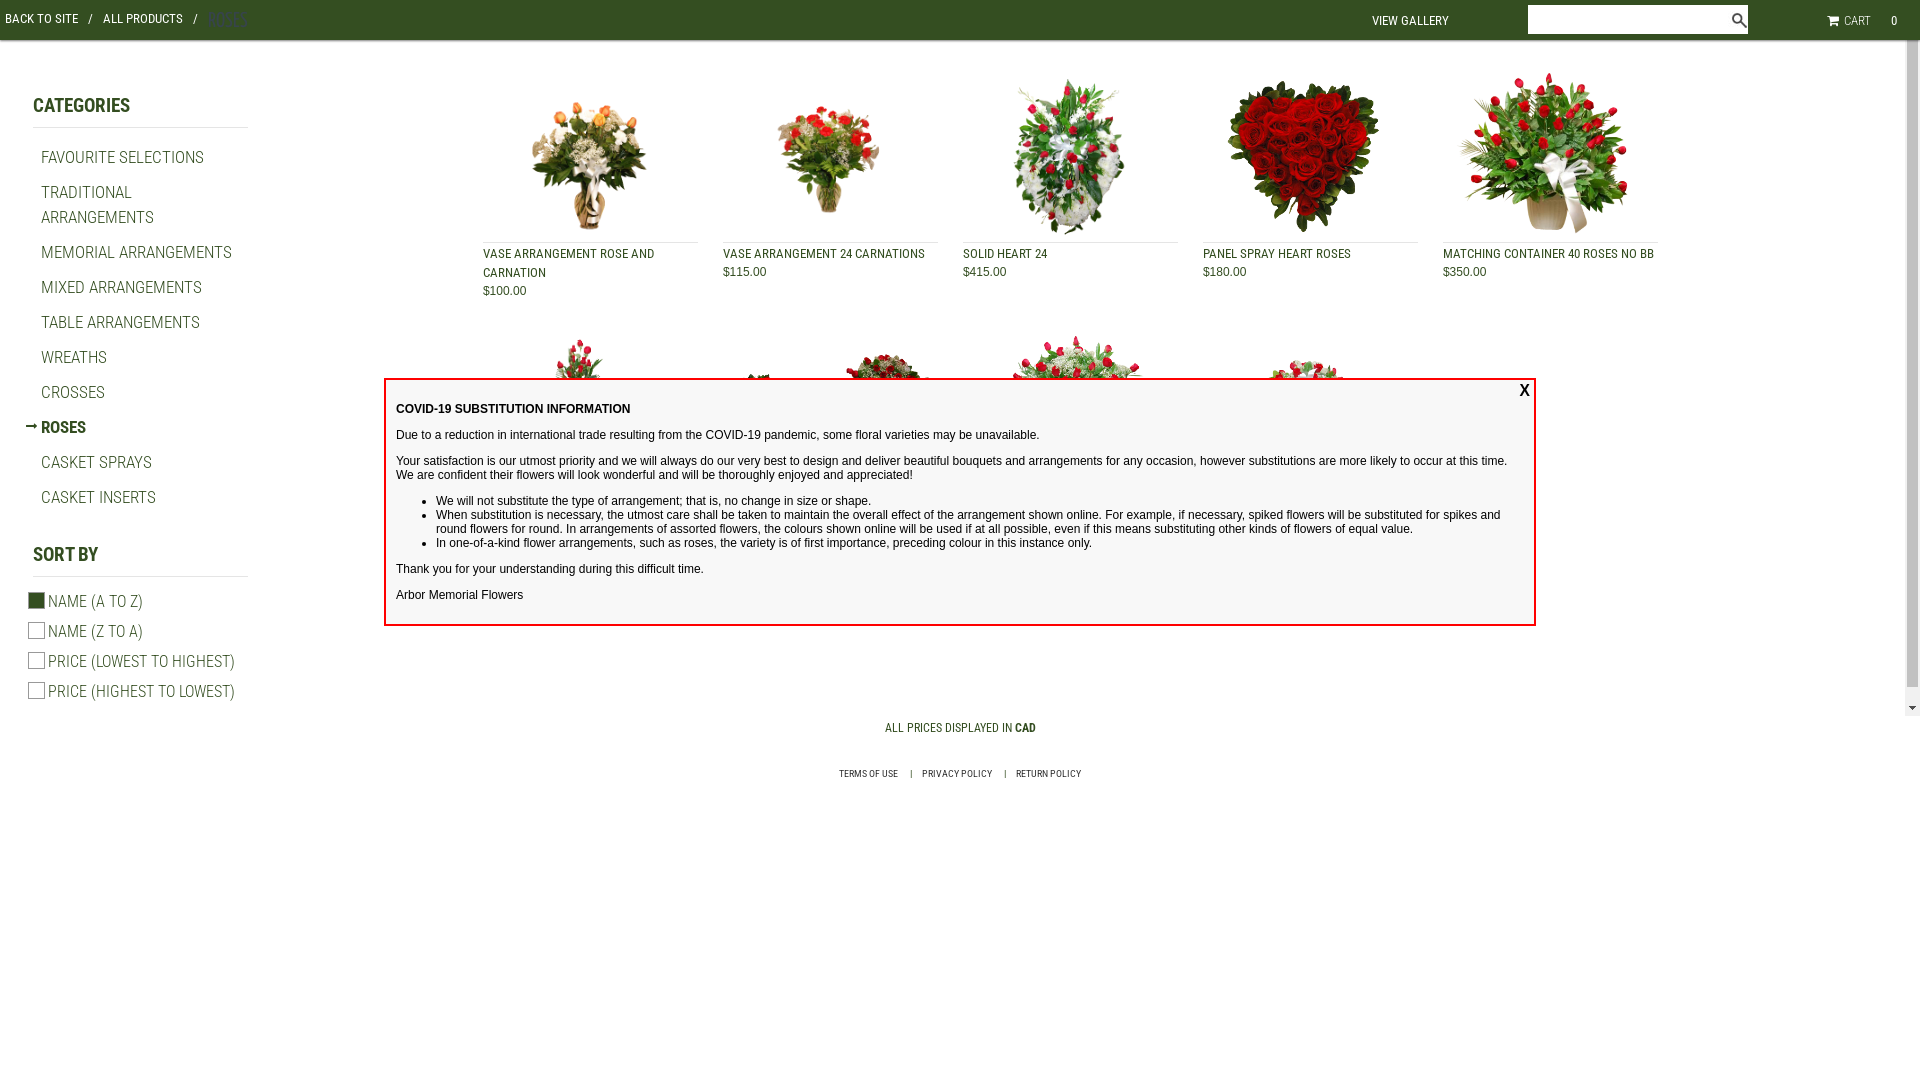  I want to click on ALL PRODUCTS, so click(150, 18).